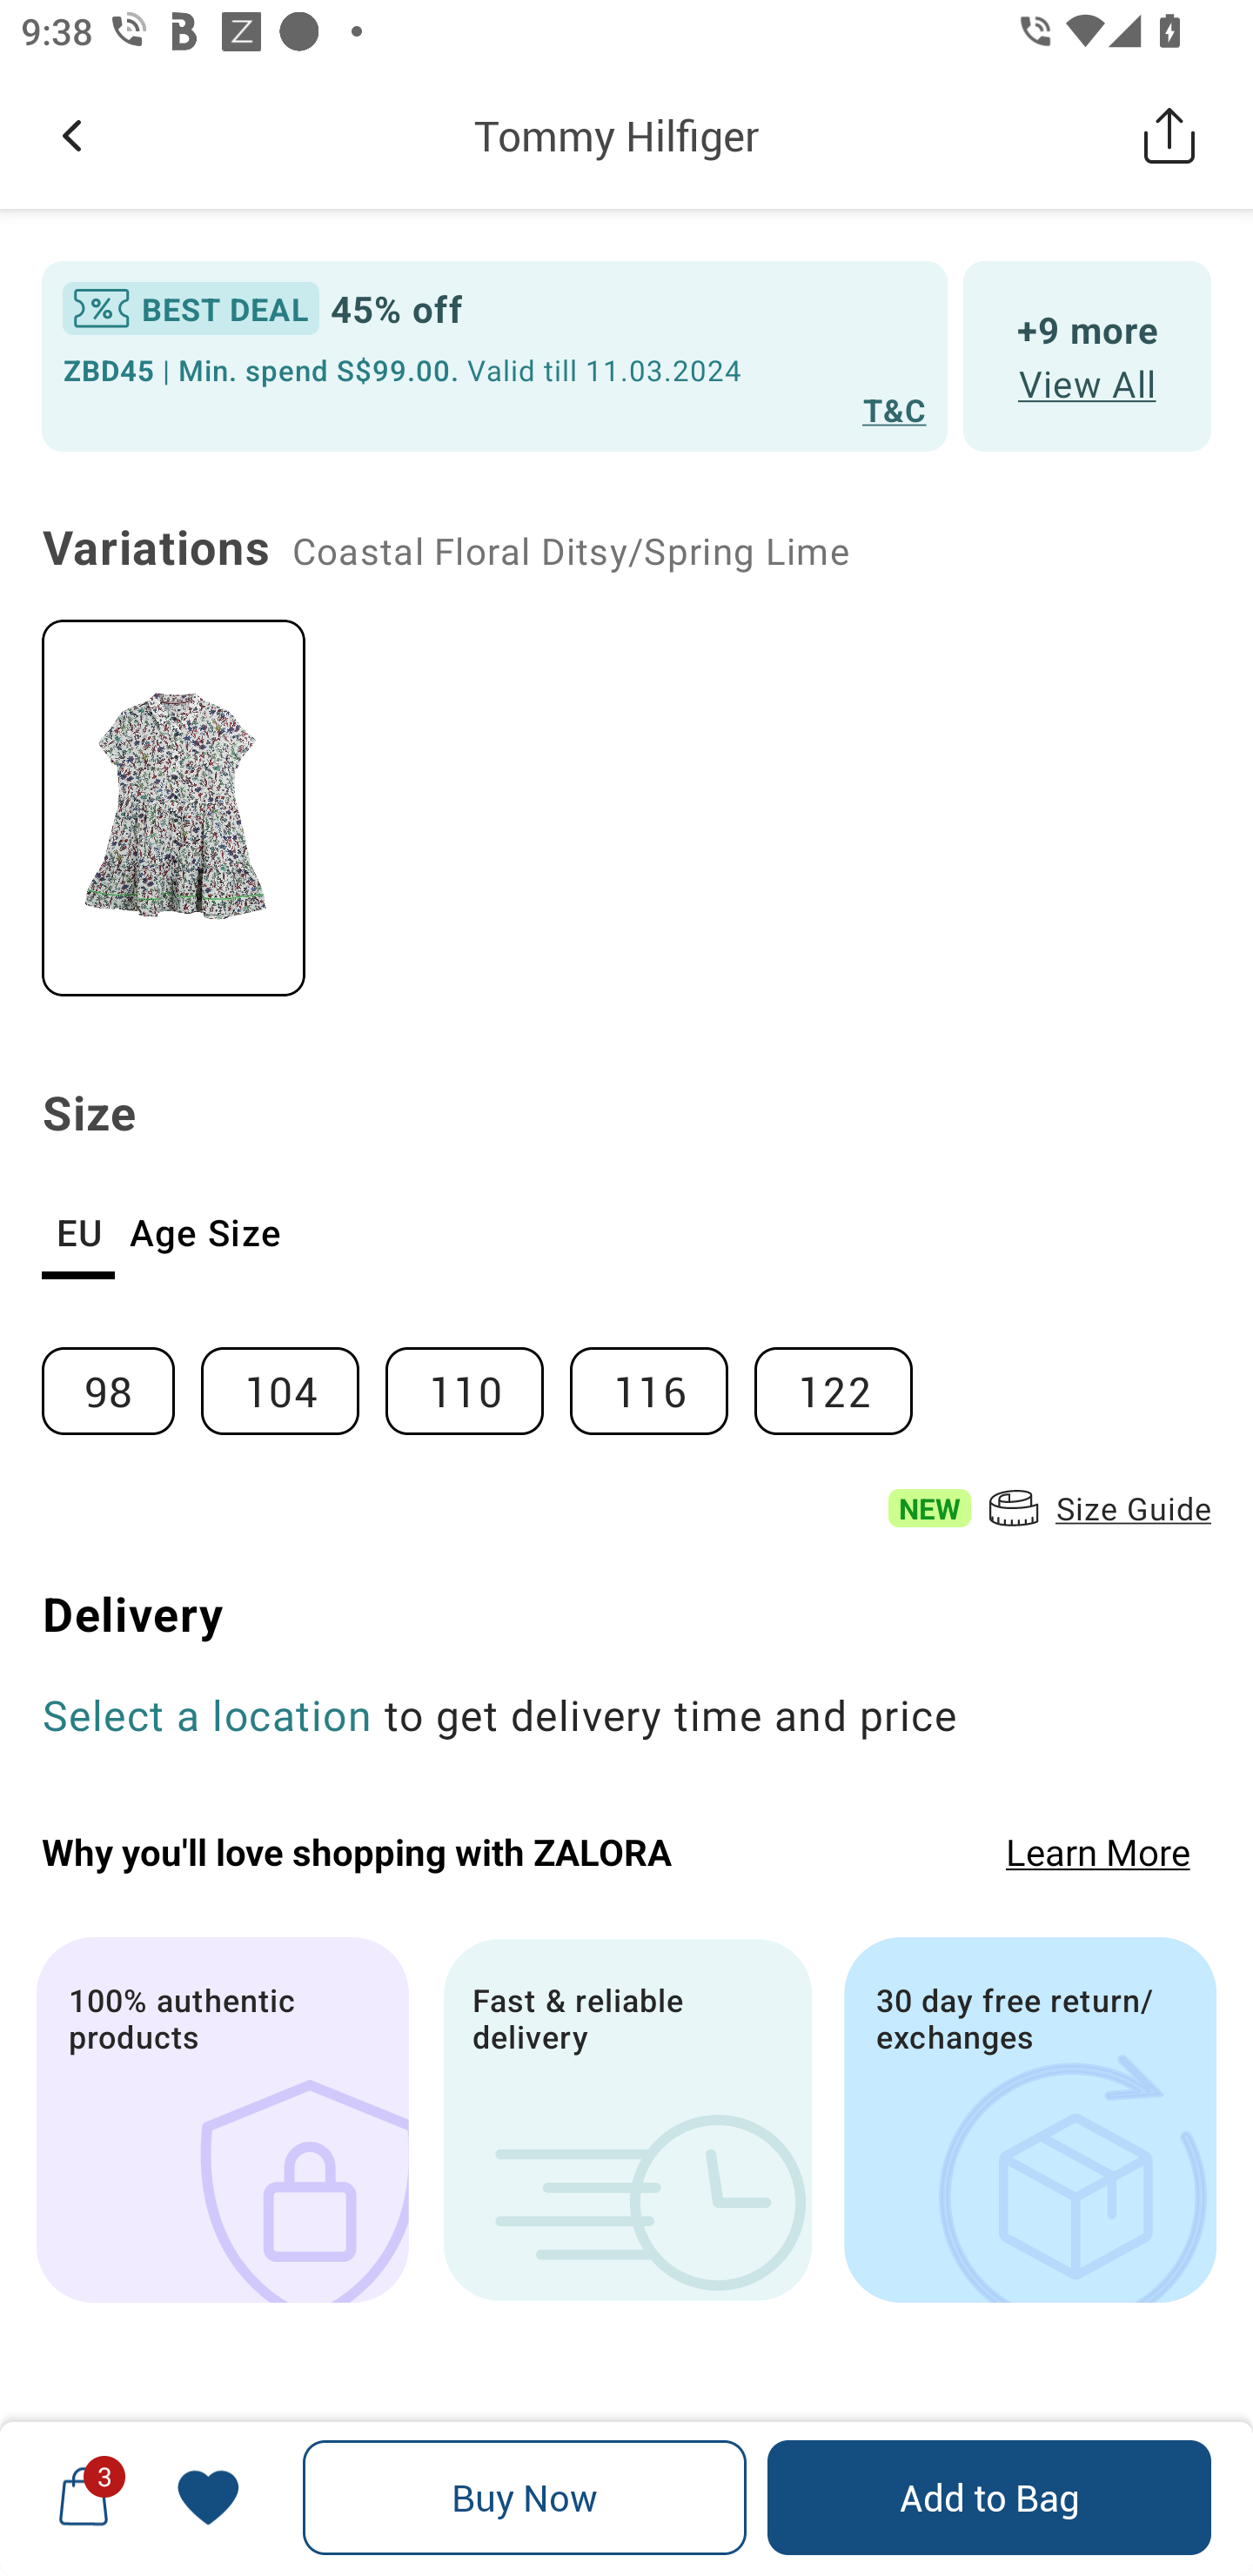 This screenshot has height=2576, width=1253. I want to click on T&C, so click(895, 409).